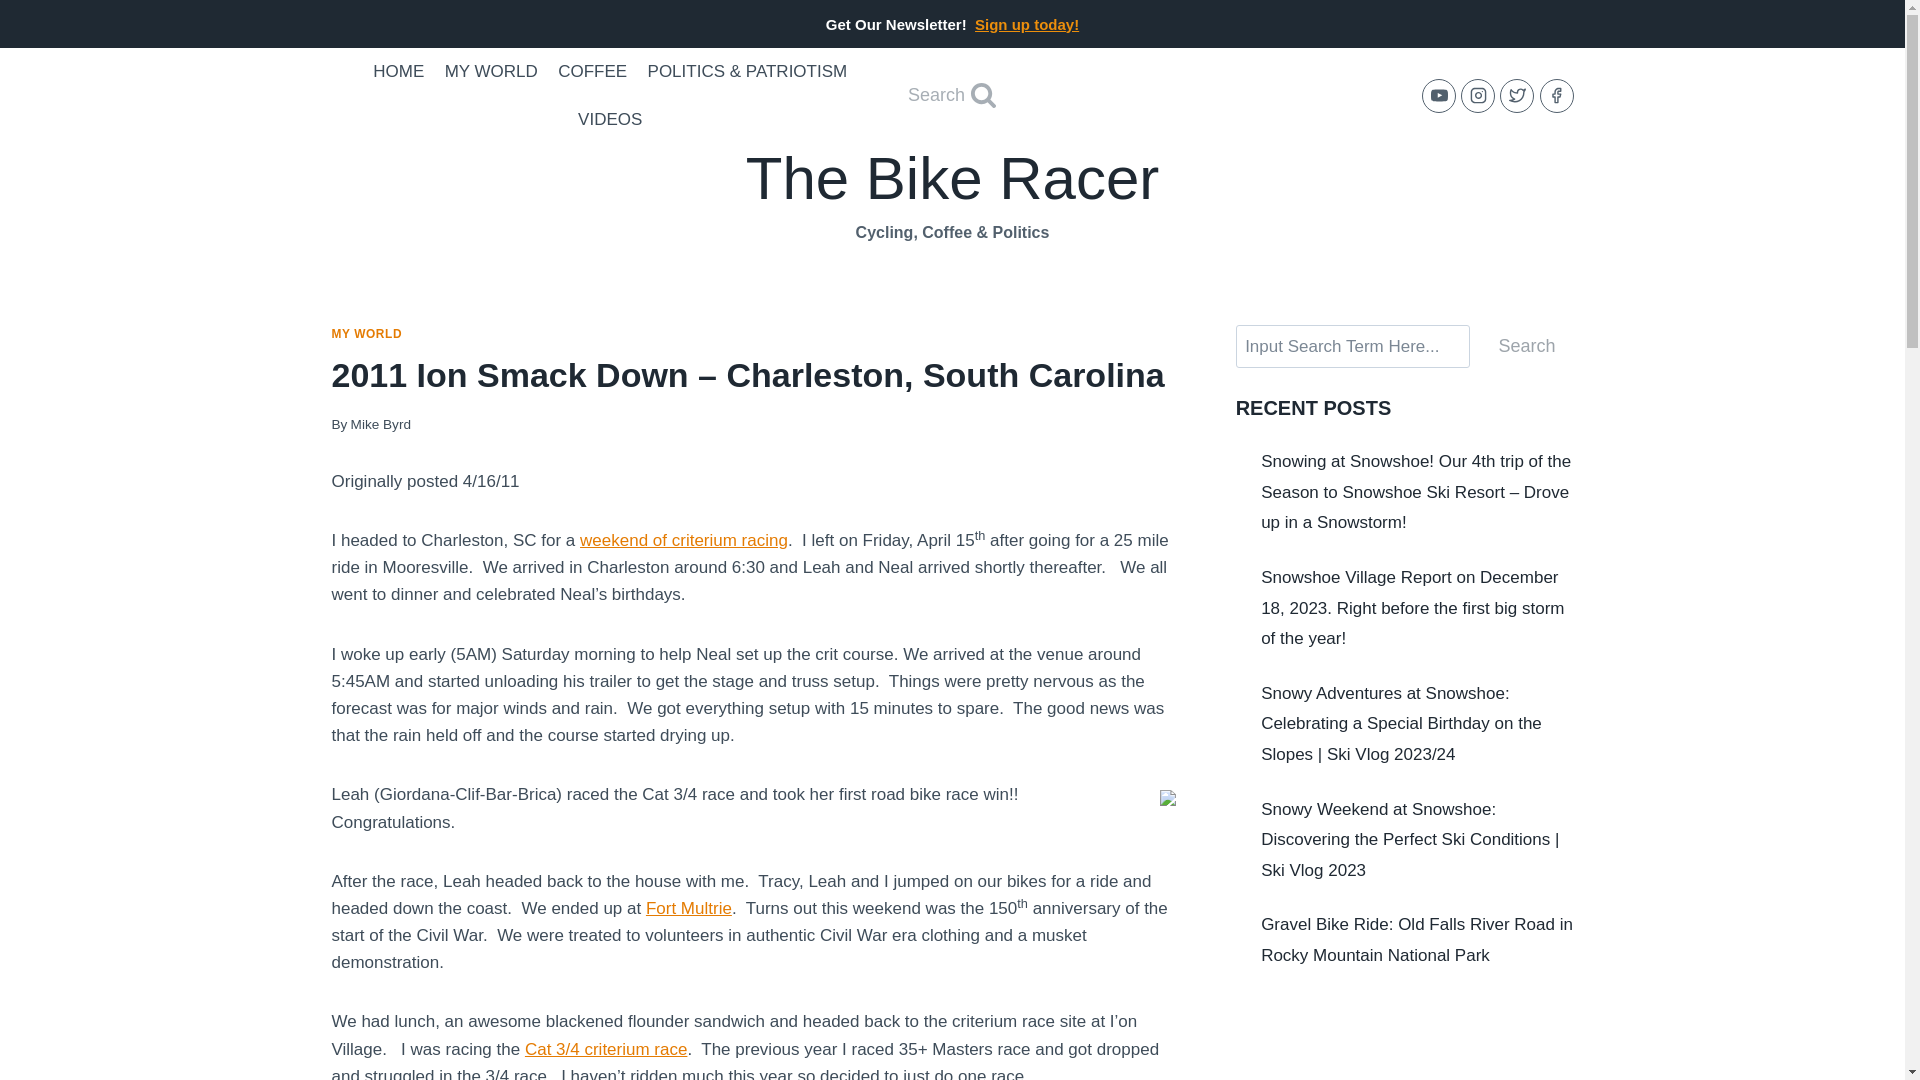 The width and height of the screenshot is (1920, 1080). Describe the element at coordinates (610, 120) in the screenshot. I see `VIDEOS` at that location.